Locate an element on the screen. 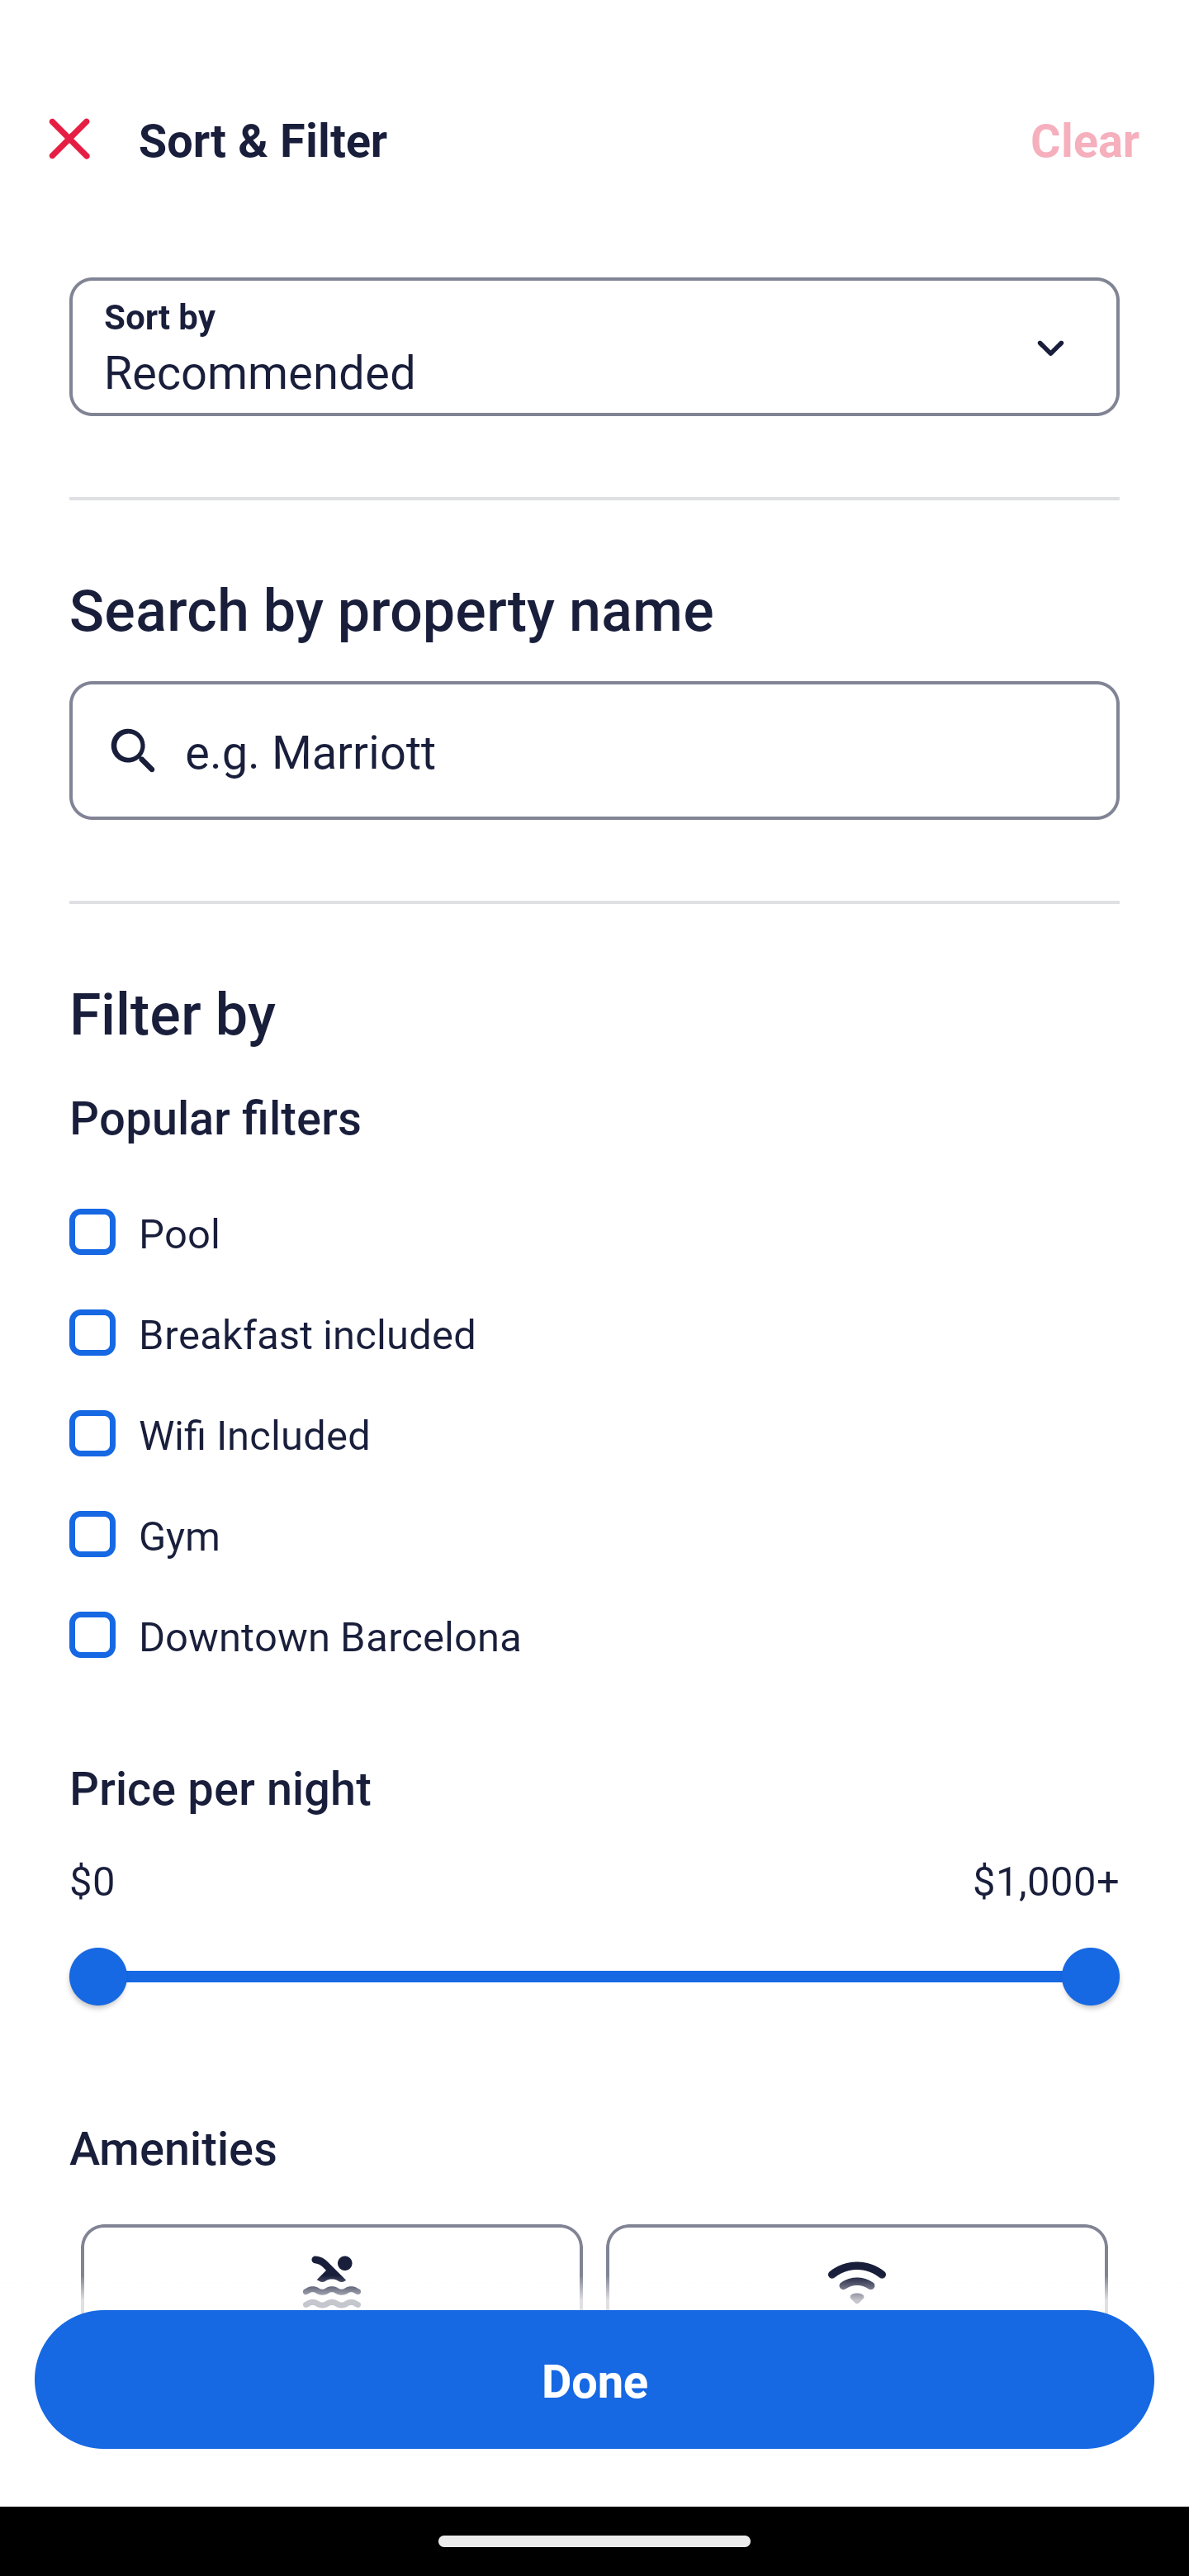  Gym, Gym is located at coordinates (594, 1516).